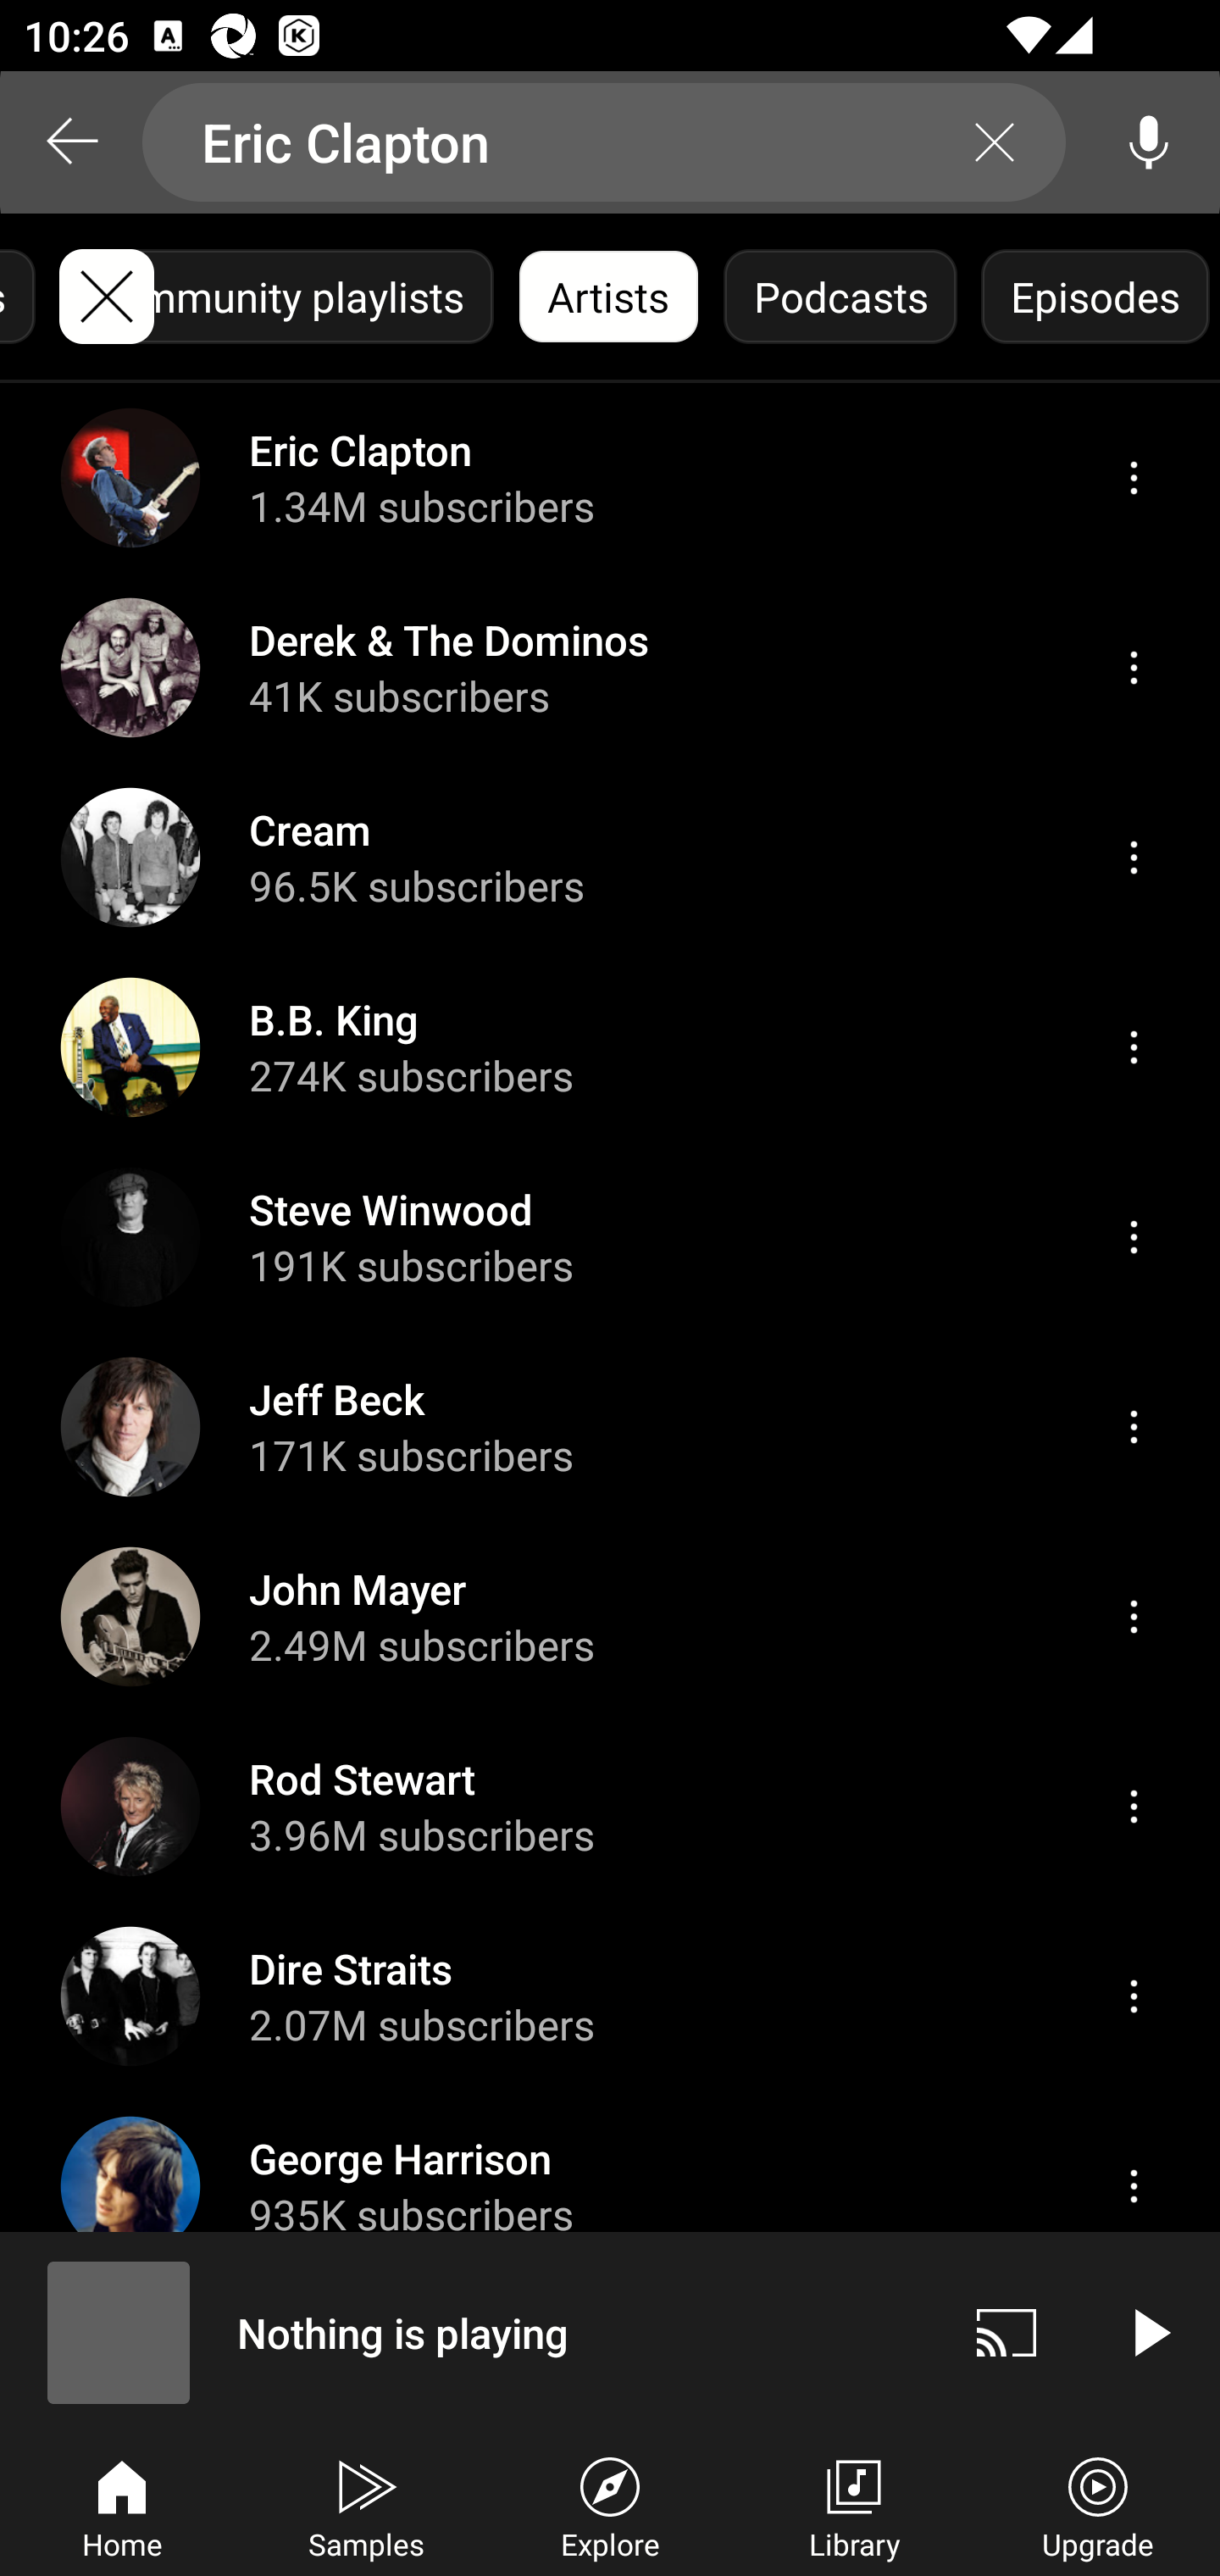  Describe the element at coordinates (1134, 1048) in the screenshot. I see `Menu` at that location.